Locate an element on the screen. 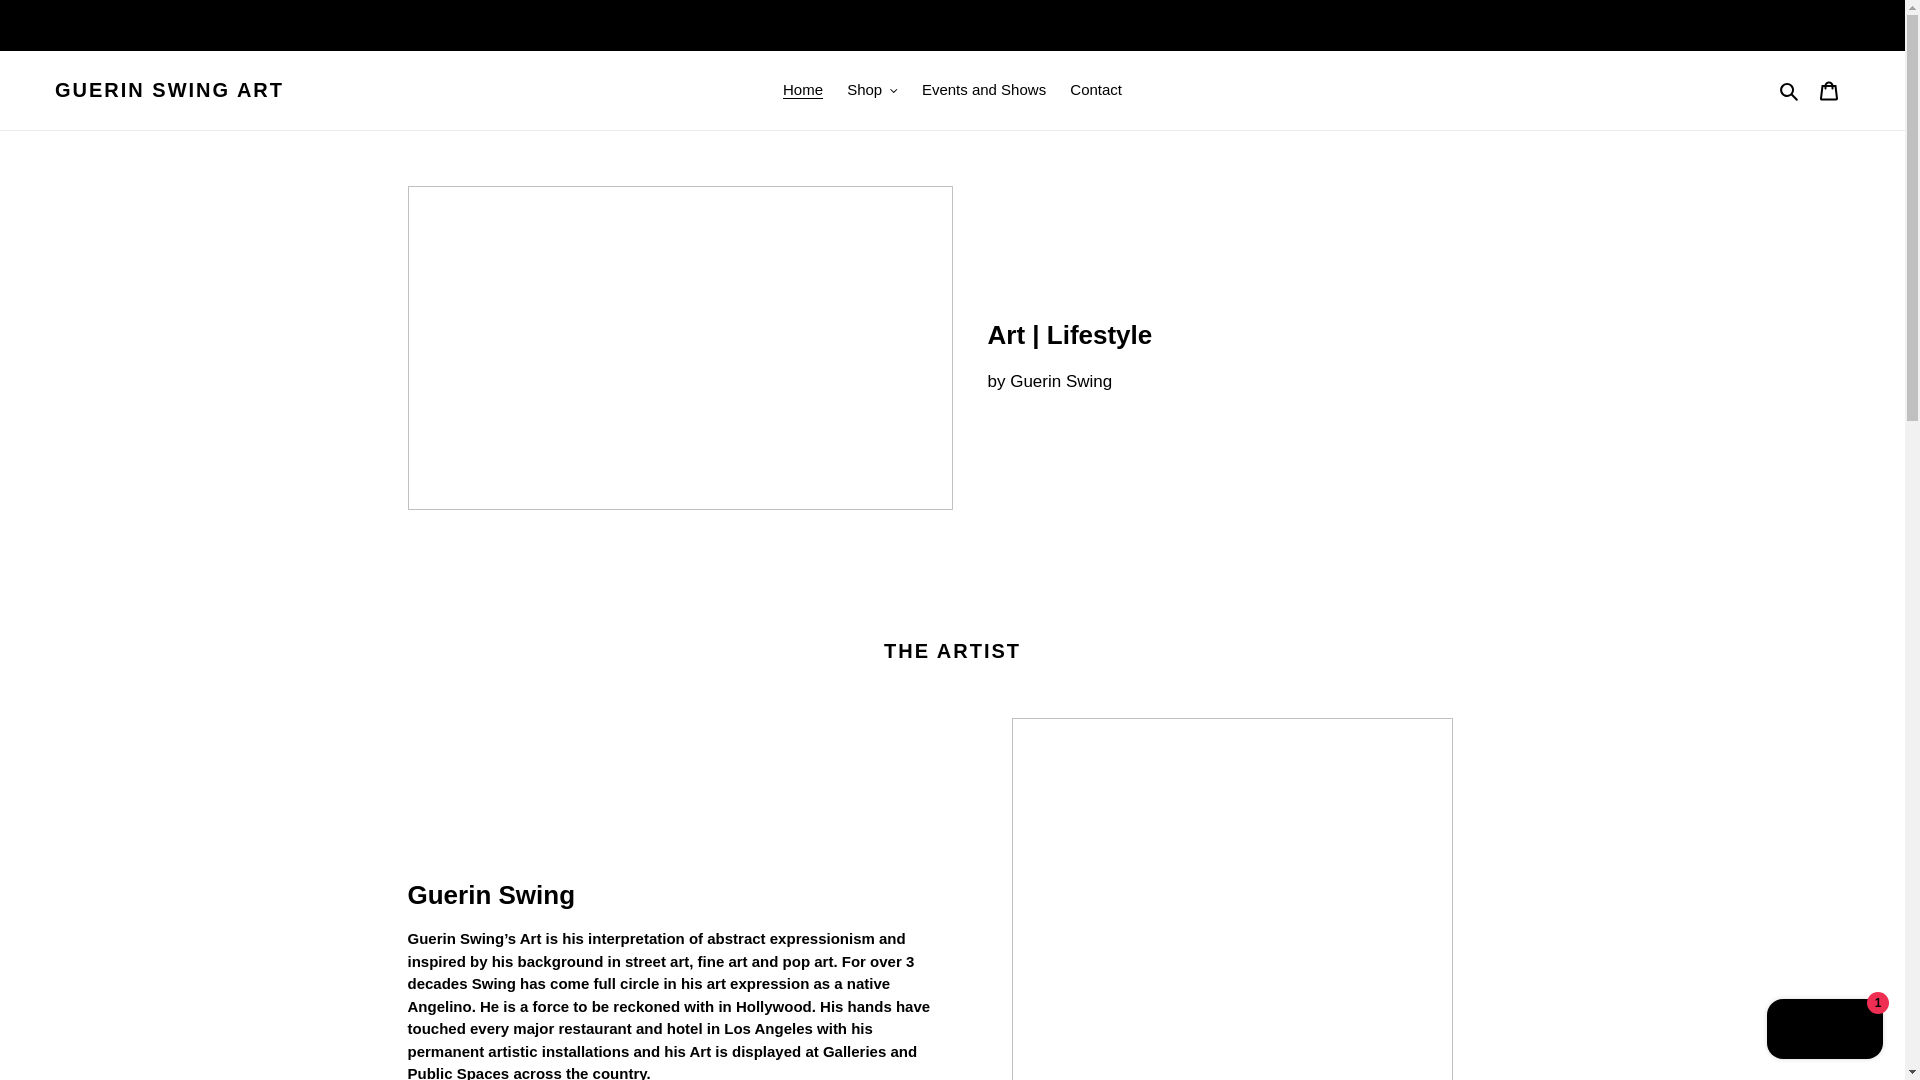  Cart is located at coordinates (1829, 90).